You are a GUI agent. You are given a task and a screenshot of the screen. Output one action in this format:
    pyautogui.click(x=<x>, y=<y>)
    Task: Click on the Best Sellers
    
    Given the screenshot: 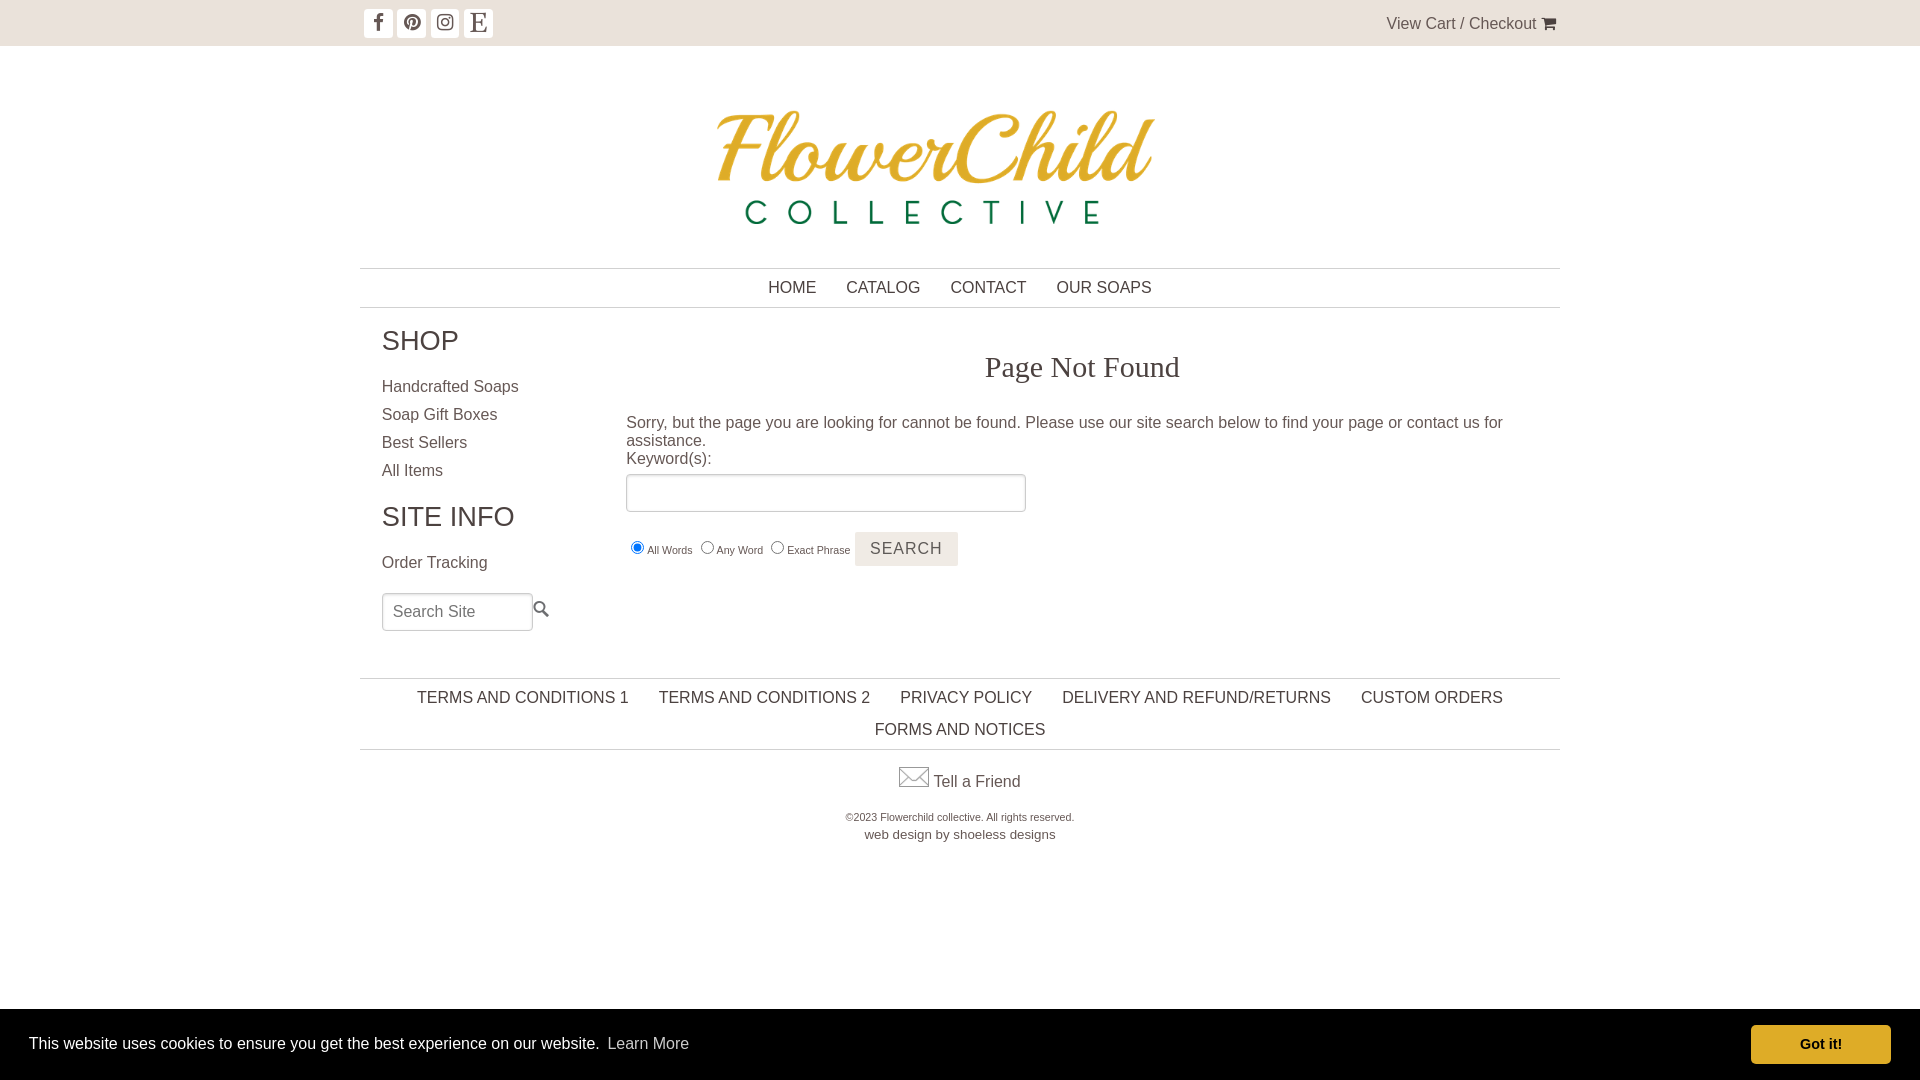 What is the action you would take?
    pyautogui.click(x=424, y=443)
    